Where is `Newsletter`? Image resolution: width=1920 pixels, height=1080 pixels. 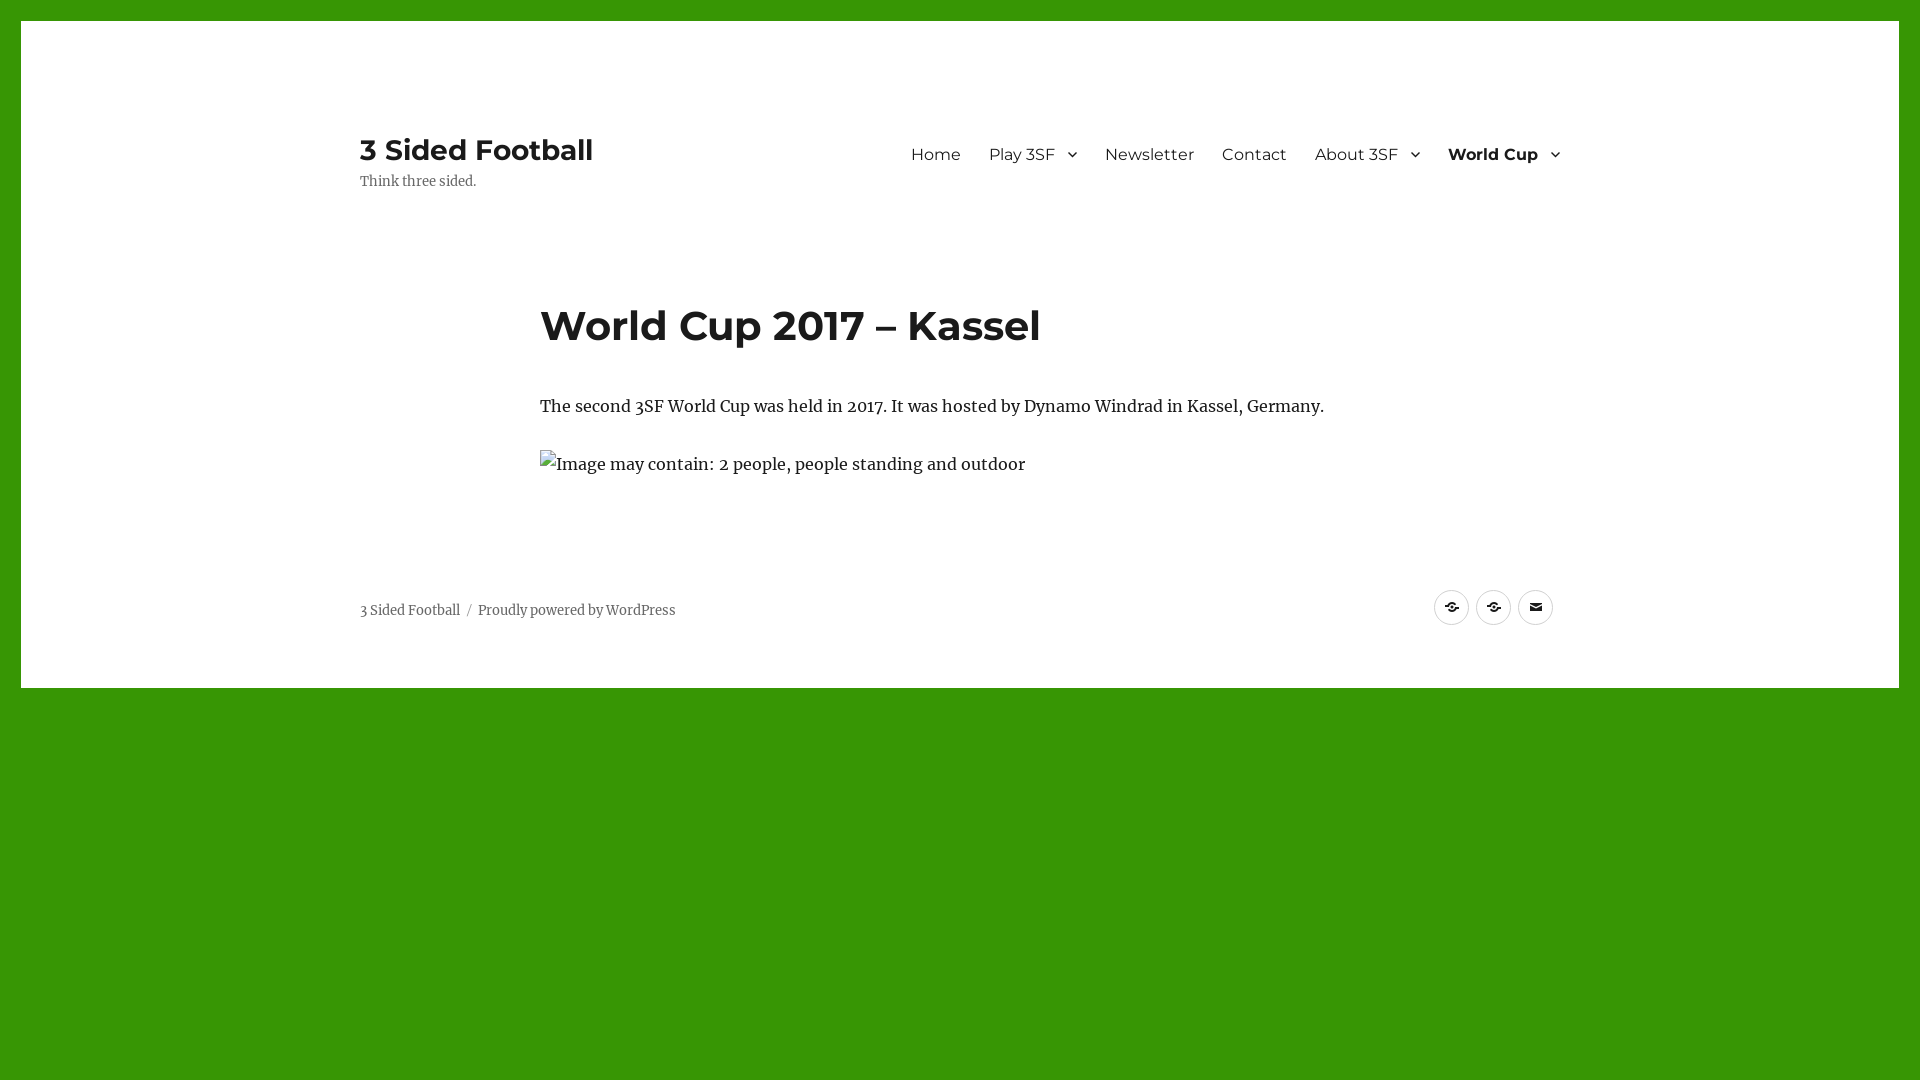
Newsletter is located at coordinates (1150, 154).